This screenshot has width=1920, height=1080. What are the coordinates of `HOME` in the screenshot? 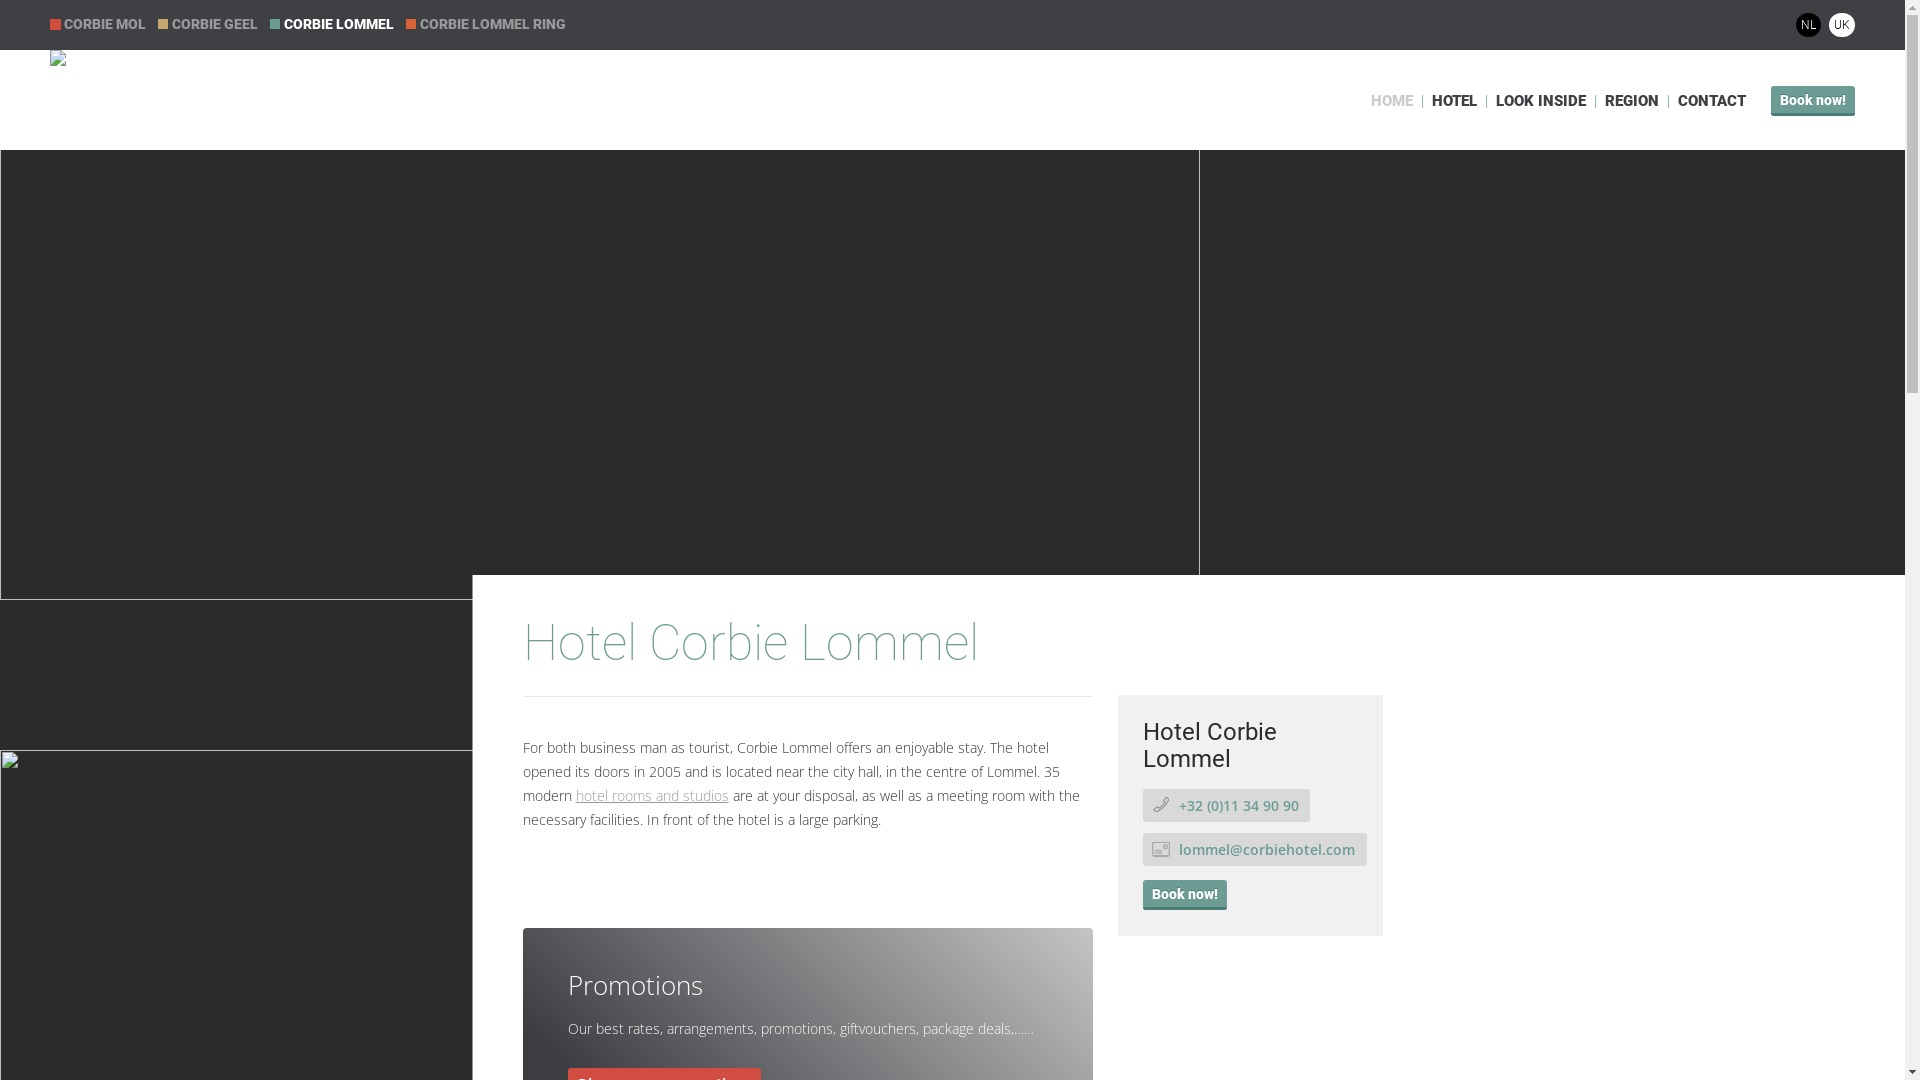 It's located at (1392, 101).